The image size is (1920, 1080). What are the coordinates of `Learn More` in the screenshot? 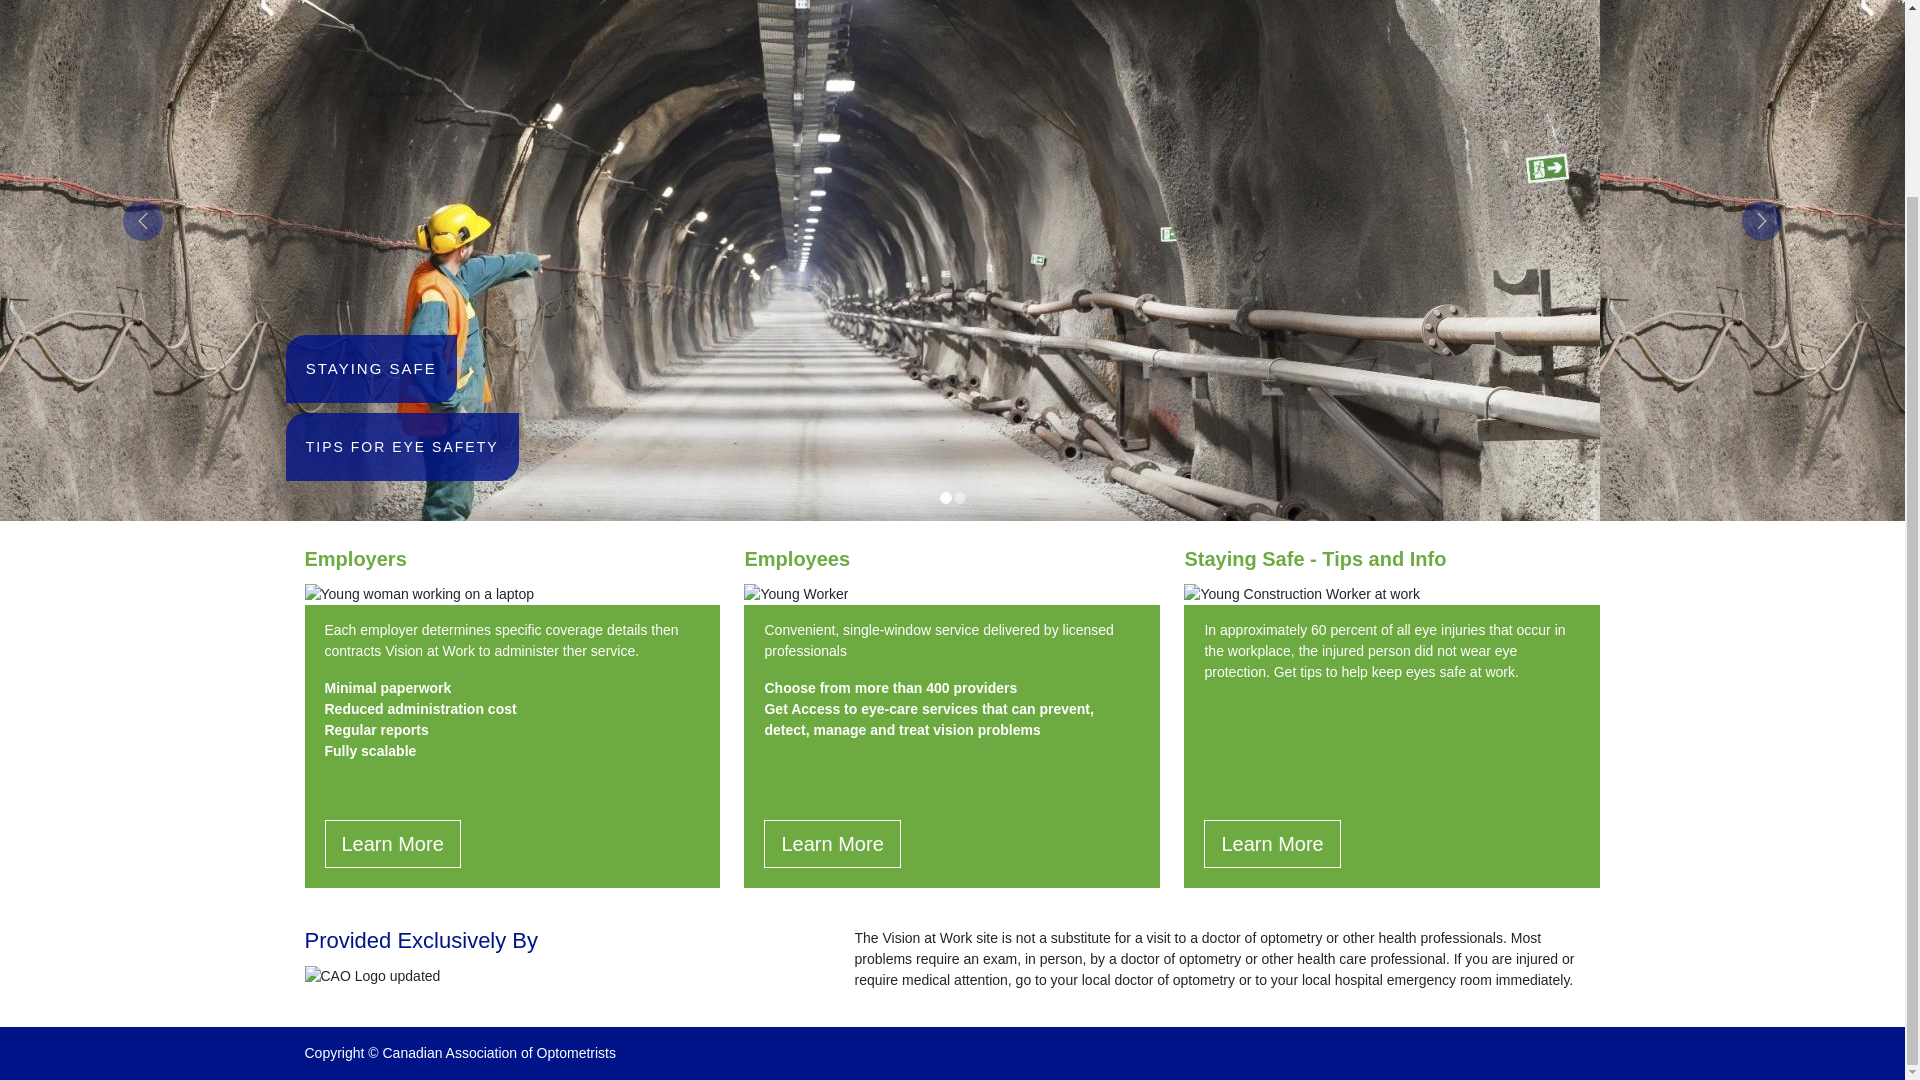 It's located at (392, 844).